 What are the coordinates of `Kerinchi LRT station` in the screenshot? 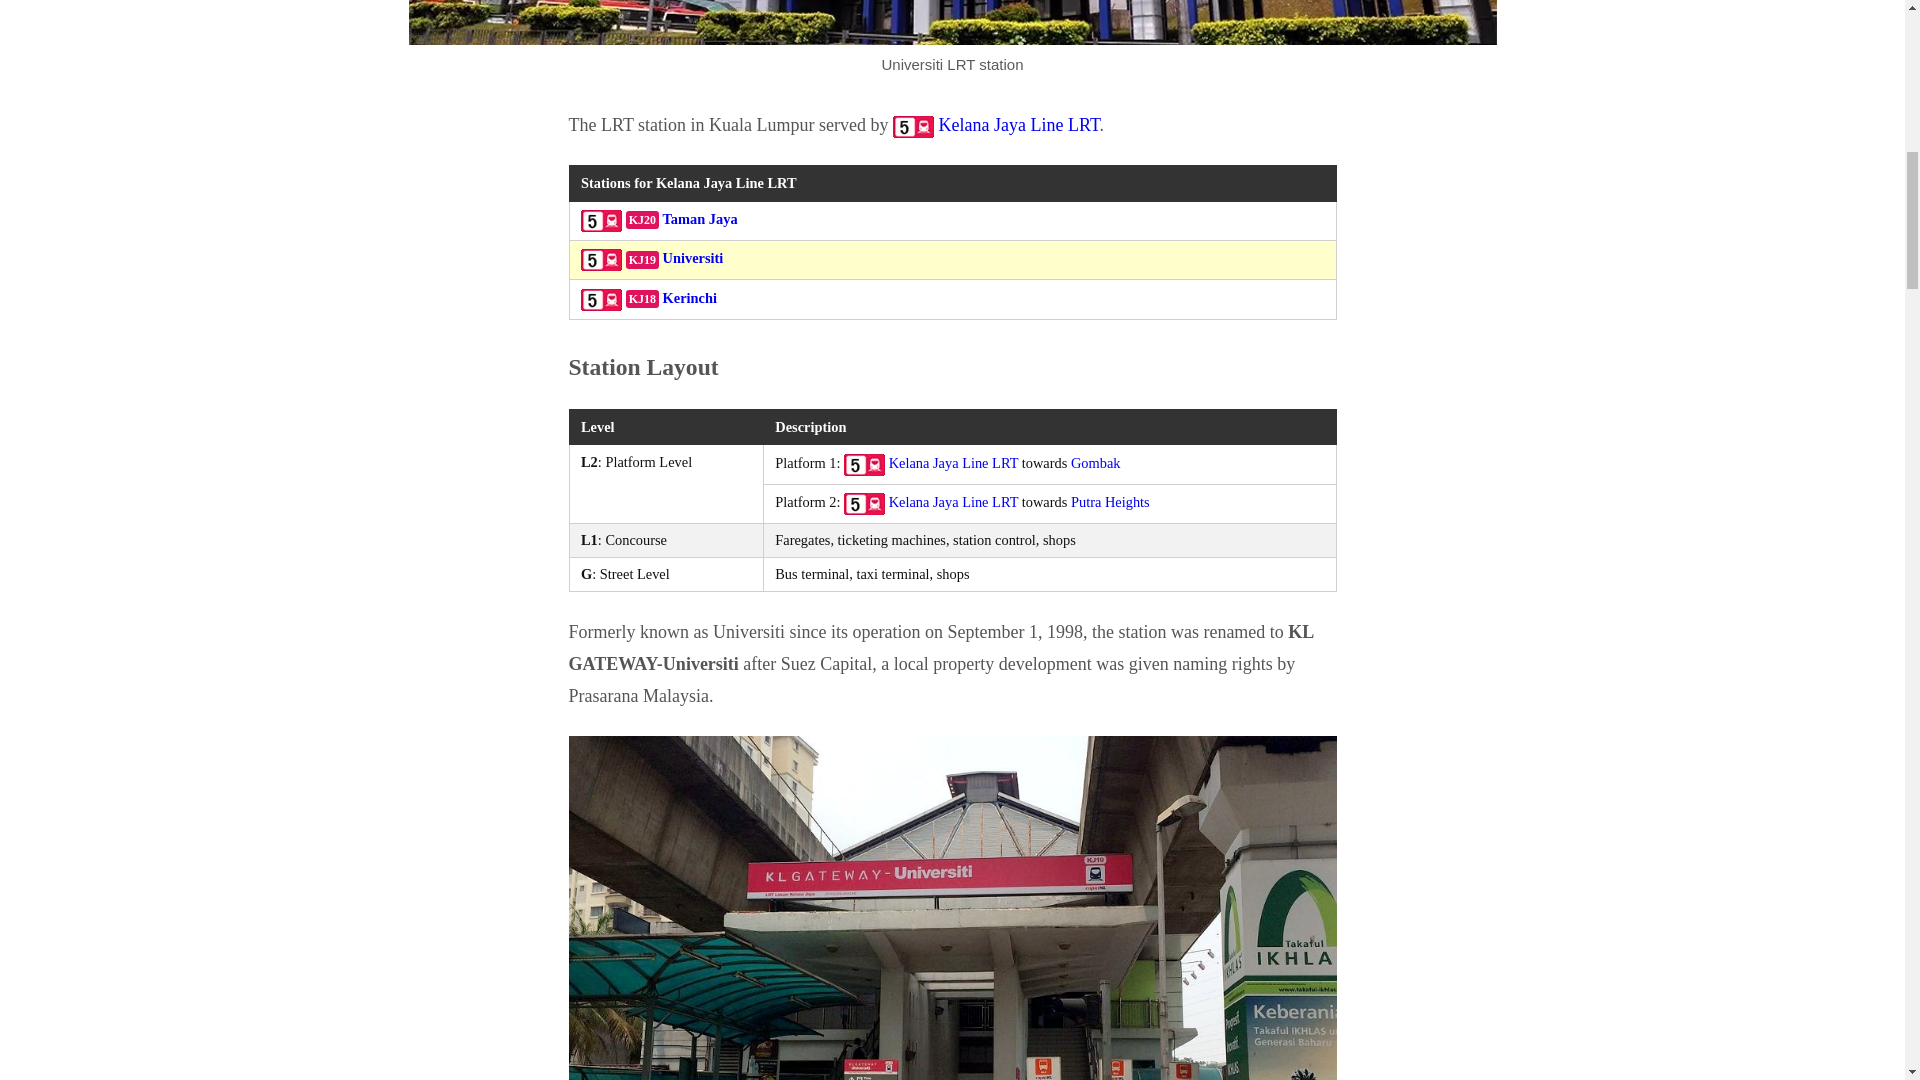 It's located at (689, 298).